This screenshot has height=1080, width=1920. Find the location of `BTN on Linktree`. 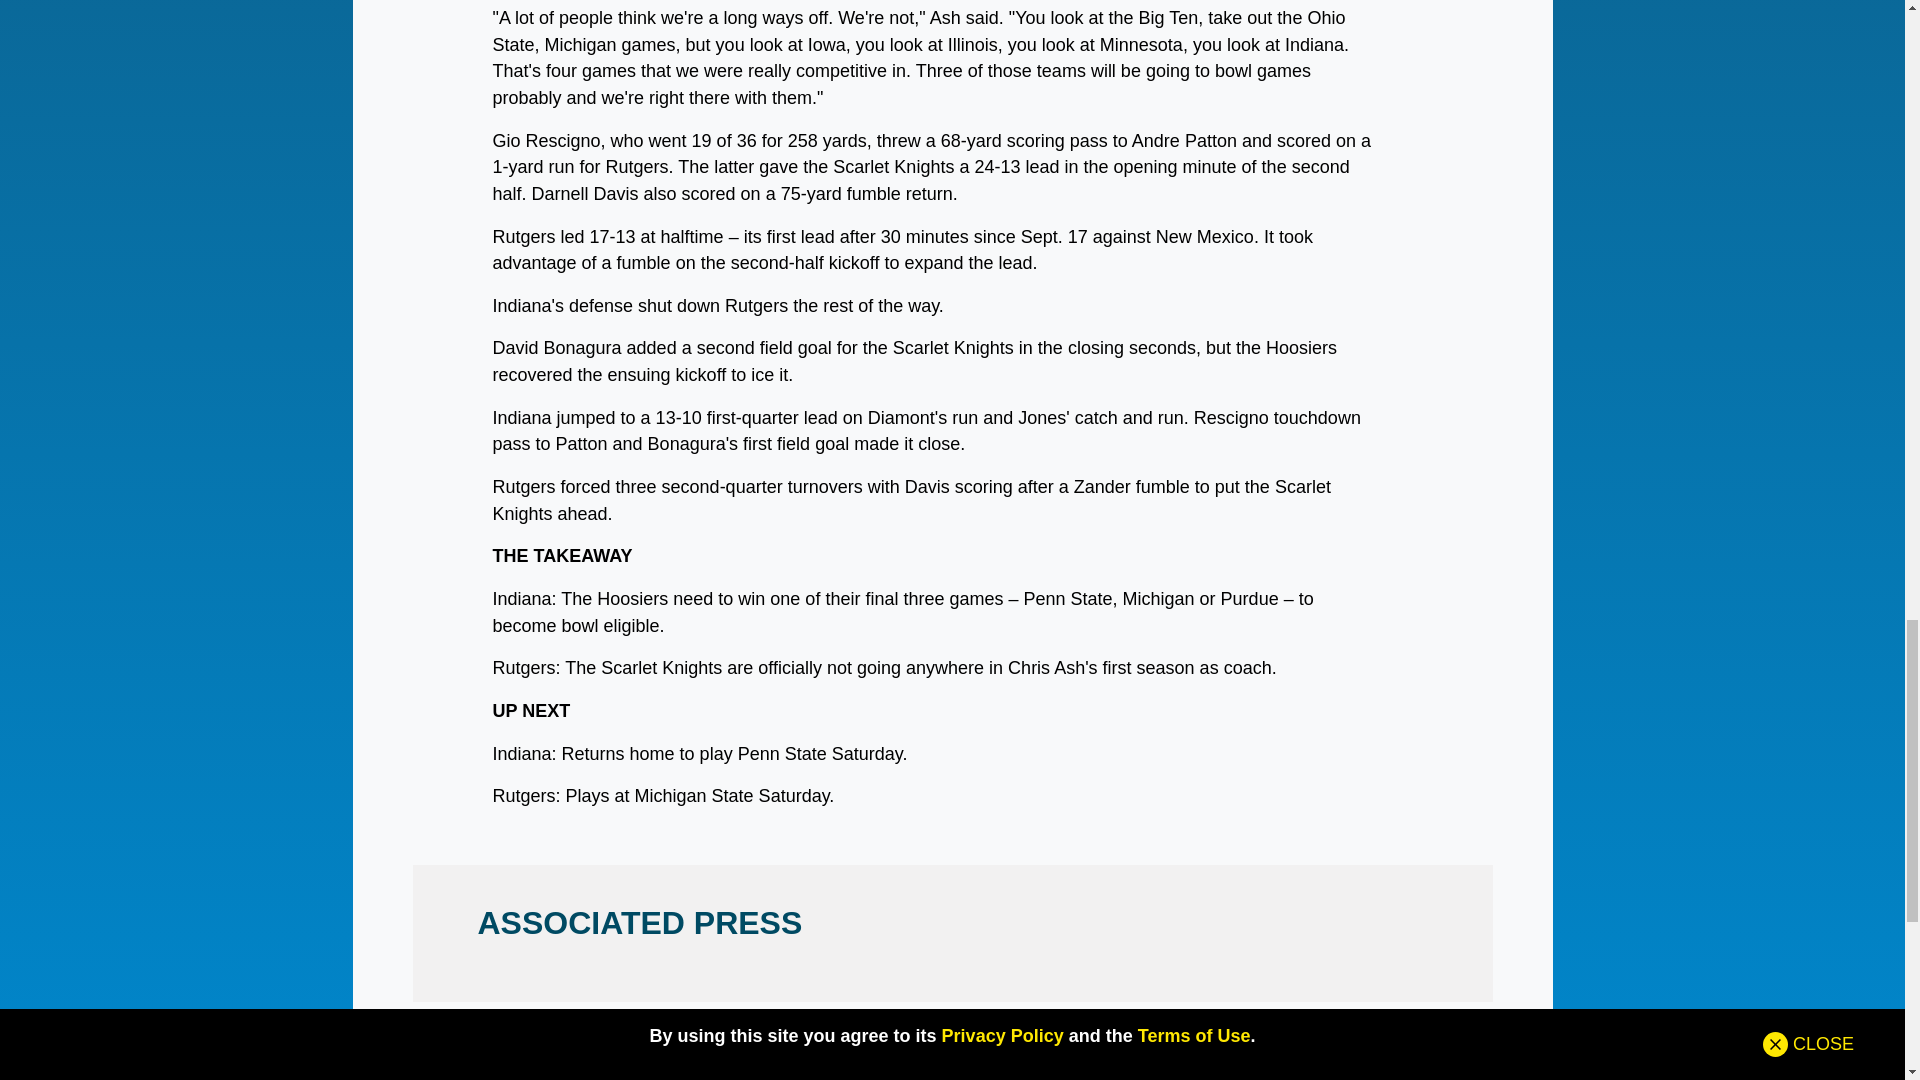

BTN on Linktree is located at coordinates (432, 454).